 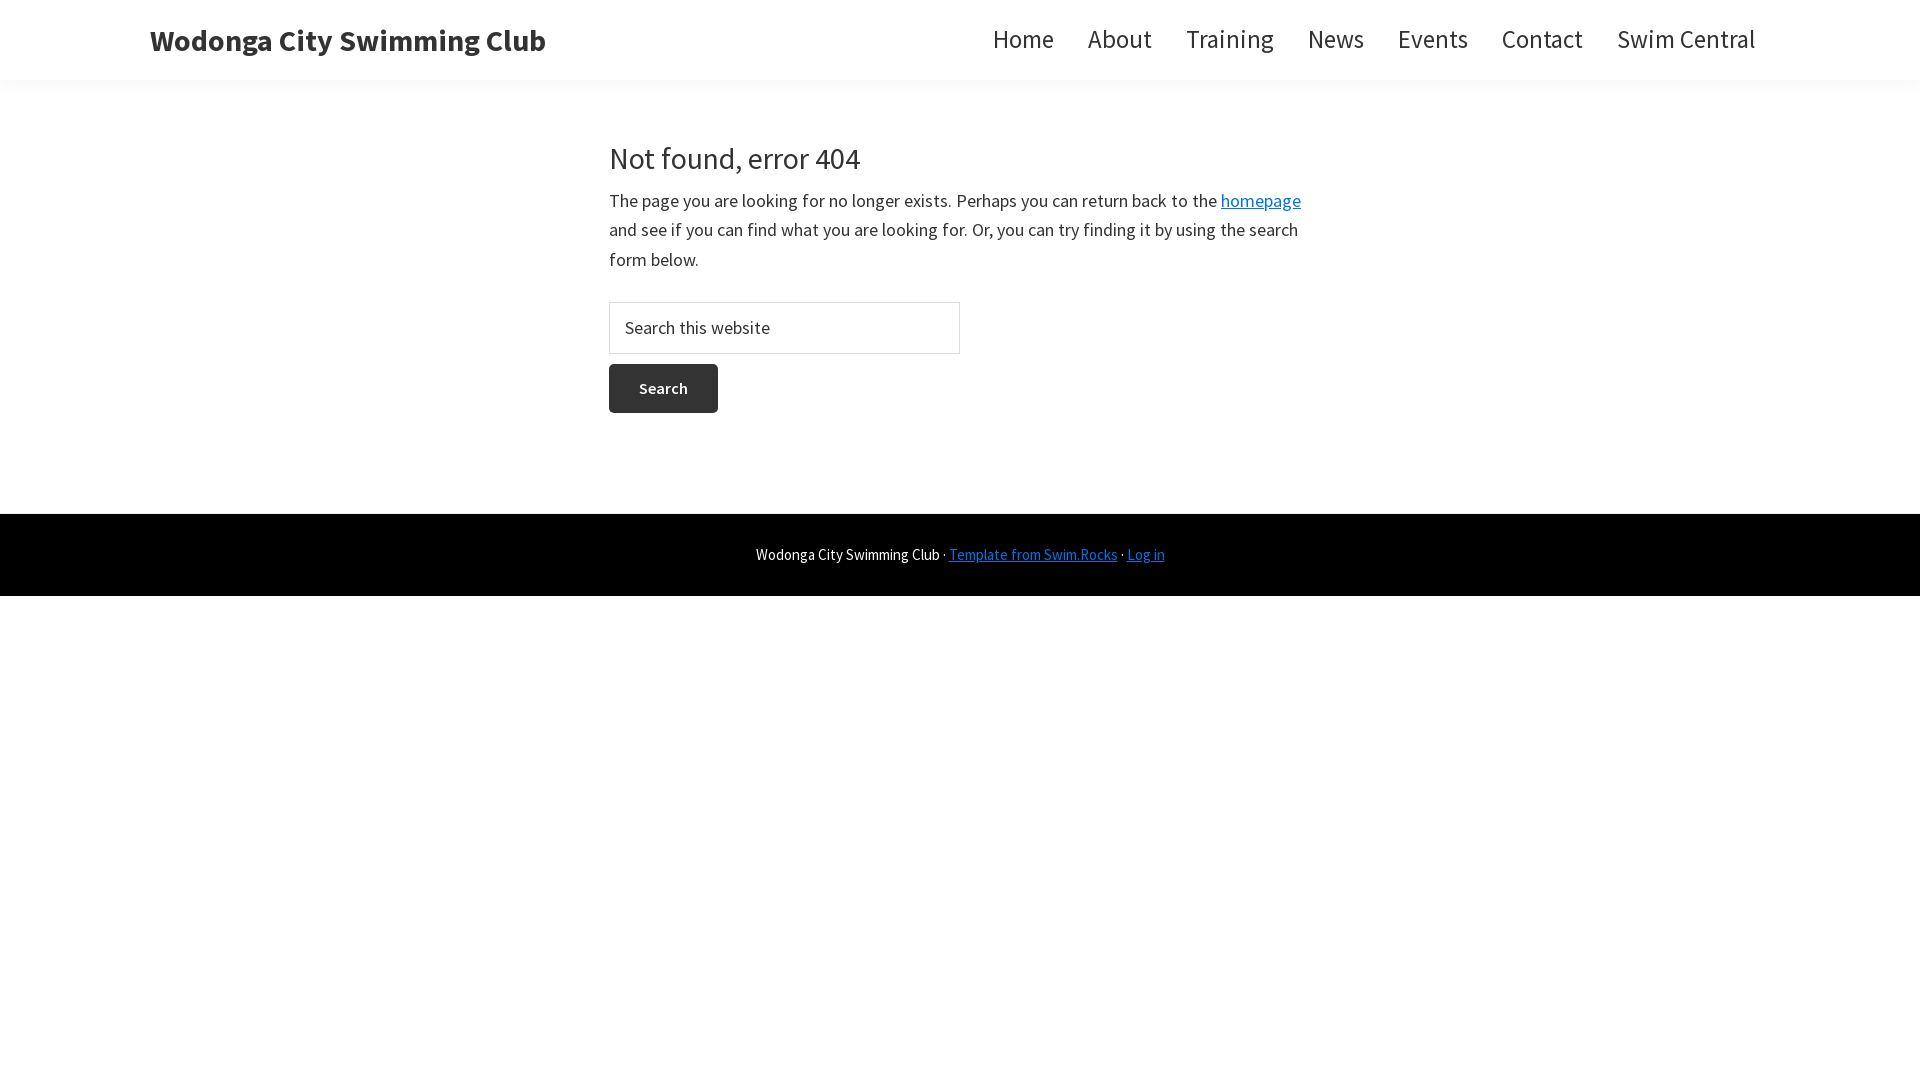 What do you see at coordinates (664, 388) in the screenshot?
I see `Search` at bounding box center [664, 388].